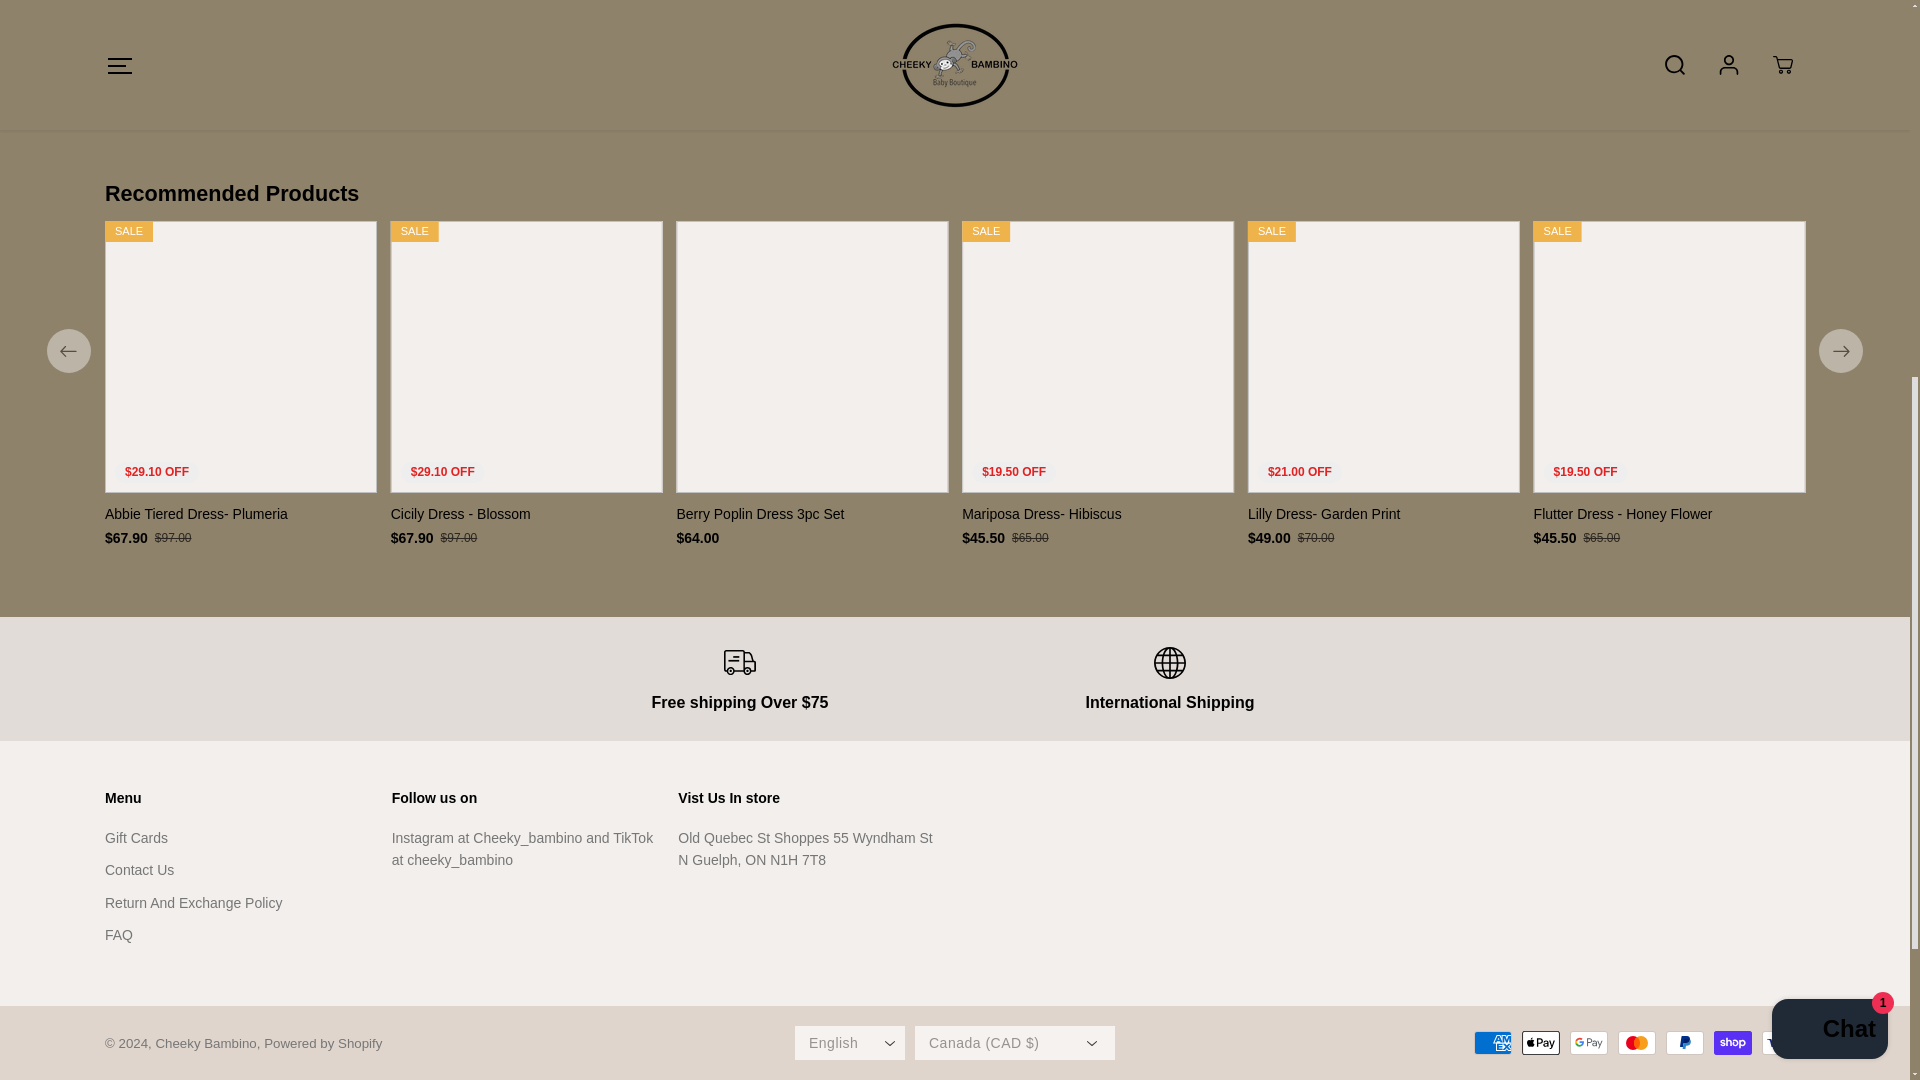  Describe the element at coordinates (1781, 1043) in the screenshot. I see `Visa` at that location.